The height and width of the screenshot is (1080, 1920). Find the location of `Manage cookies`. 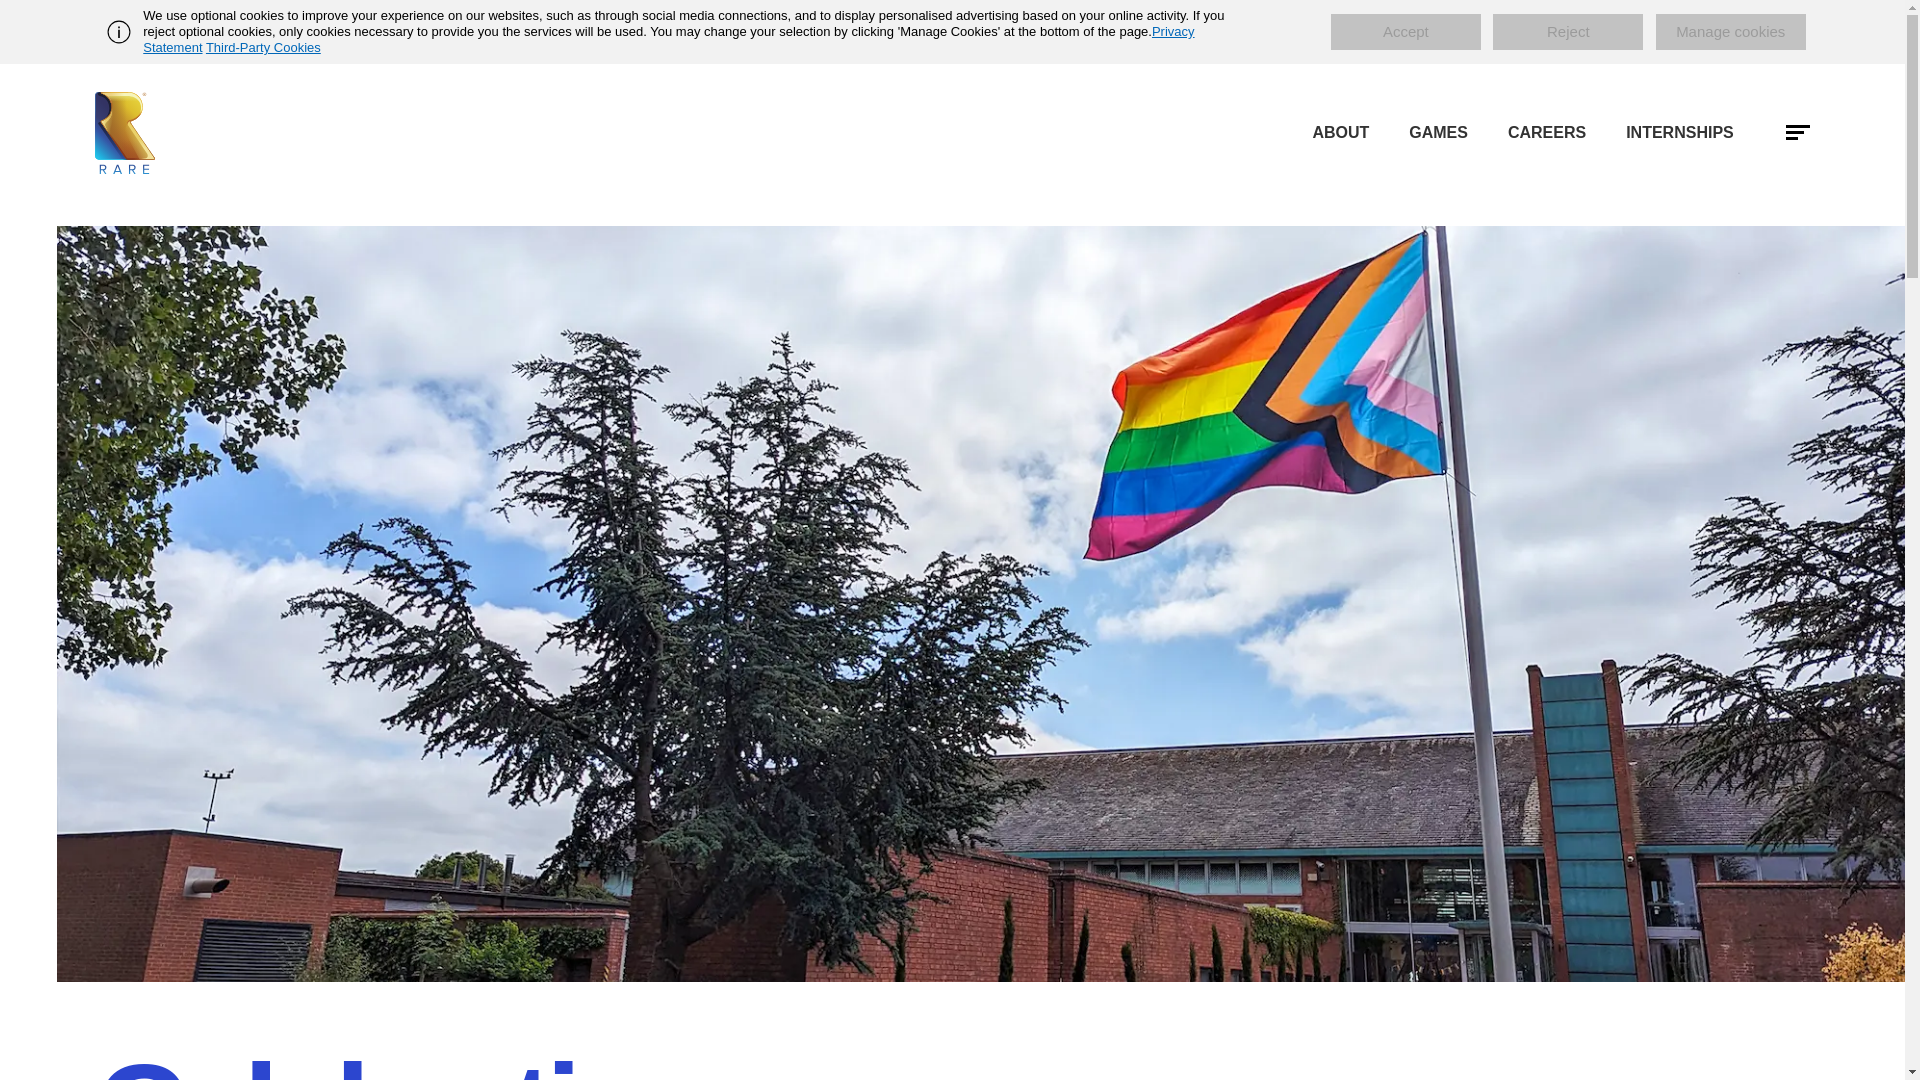

Manage cookies is located at coordinates (1730, 32).